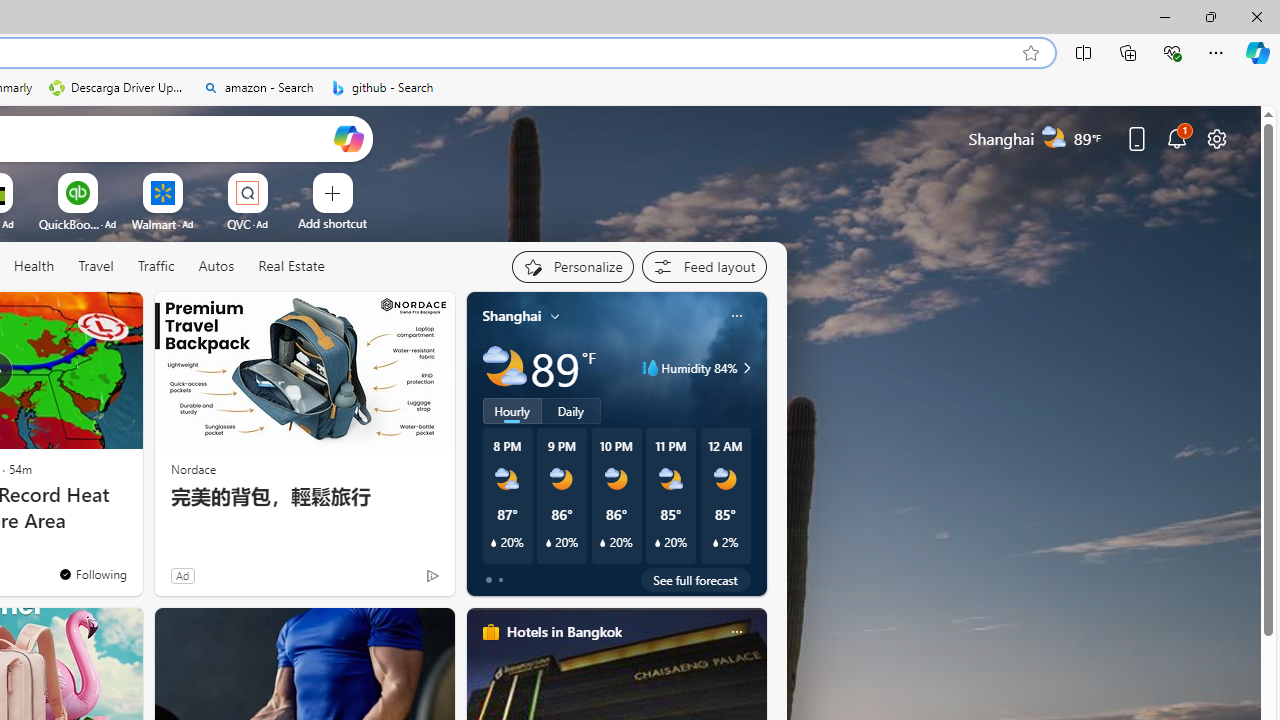 Image resolution: width=1280 pixels, height=720 pixels. I want to click on Health, so click(34, 267).